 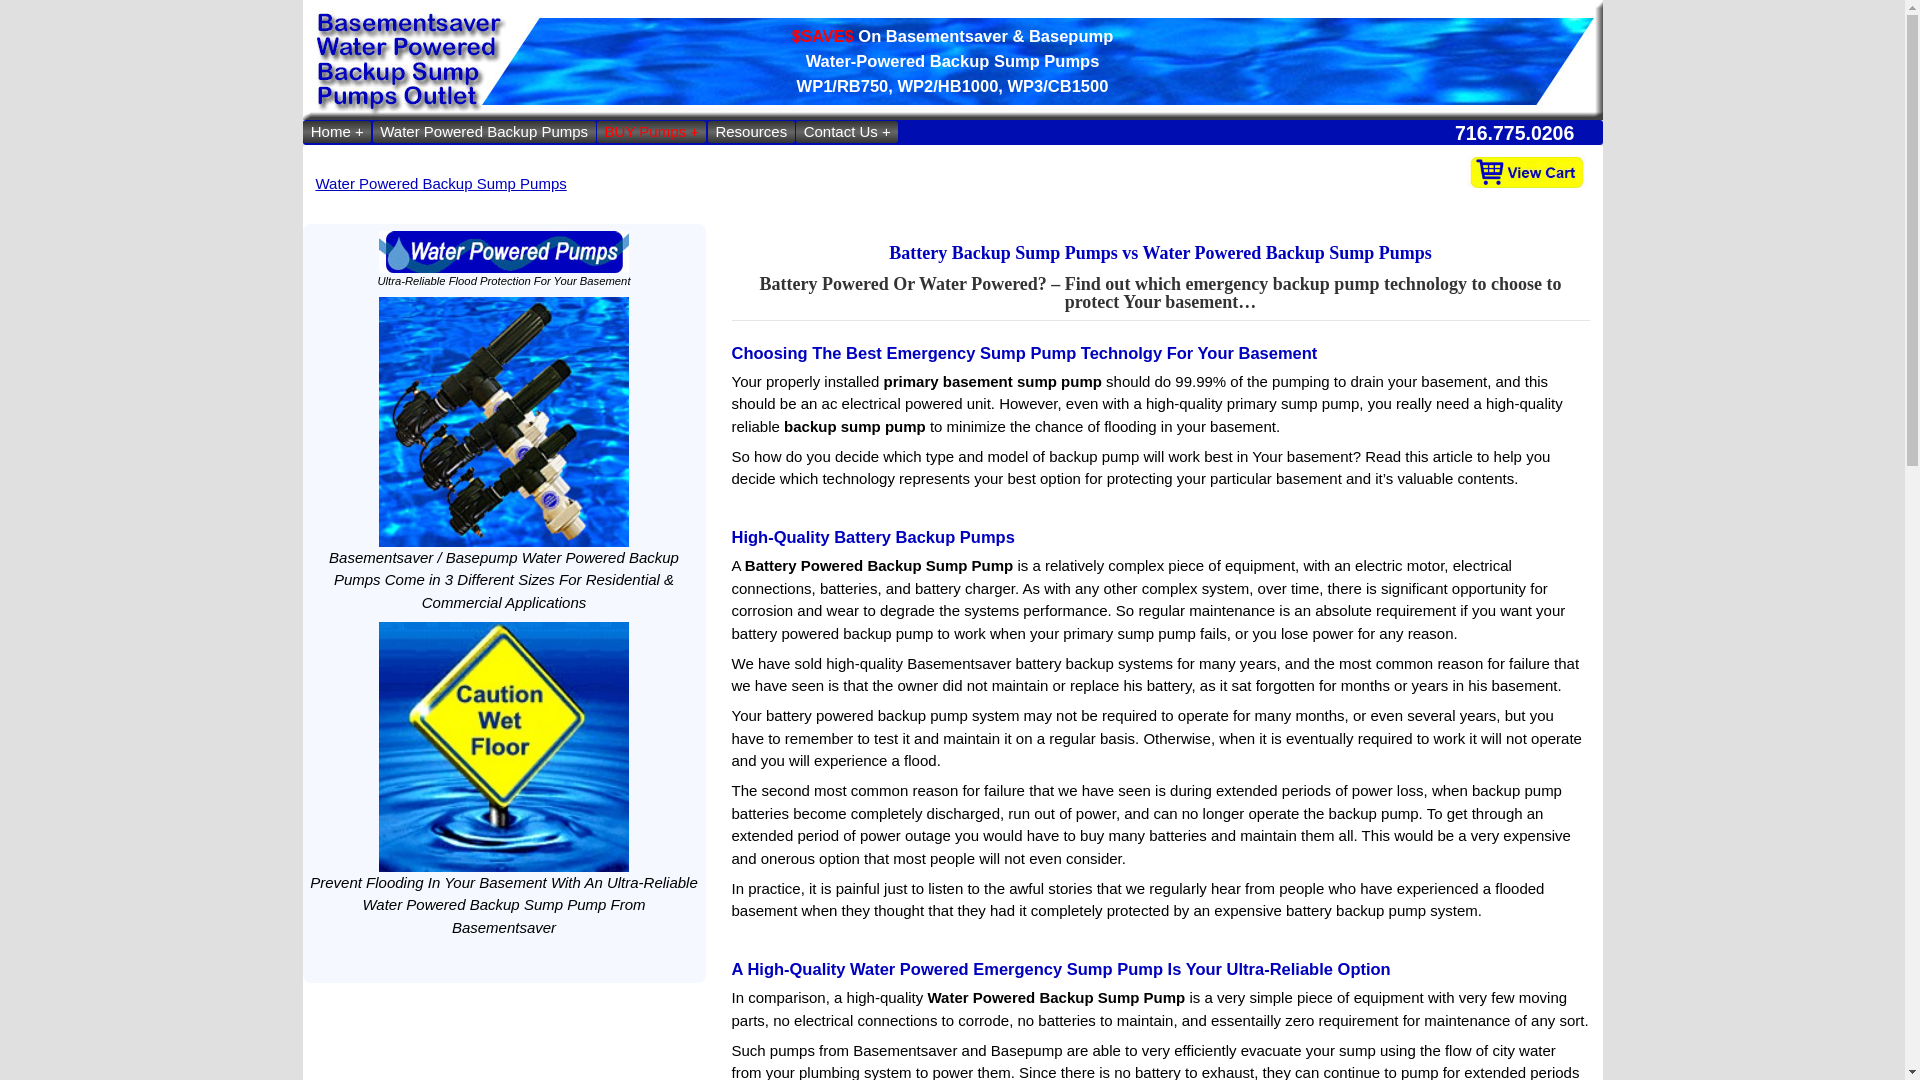 I want to click on Water Powered Backup Pumps, so click(x=484, y=132).